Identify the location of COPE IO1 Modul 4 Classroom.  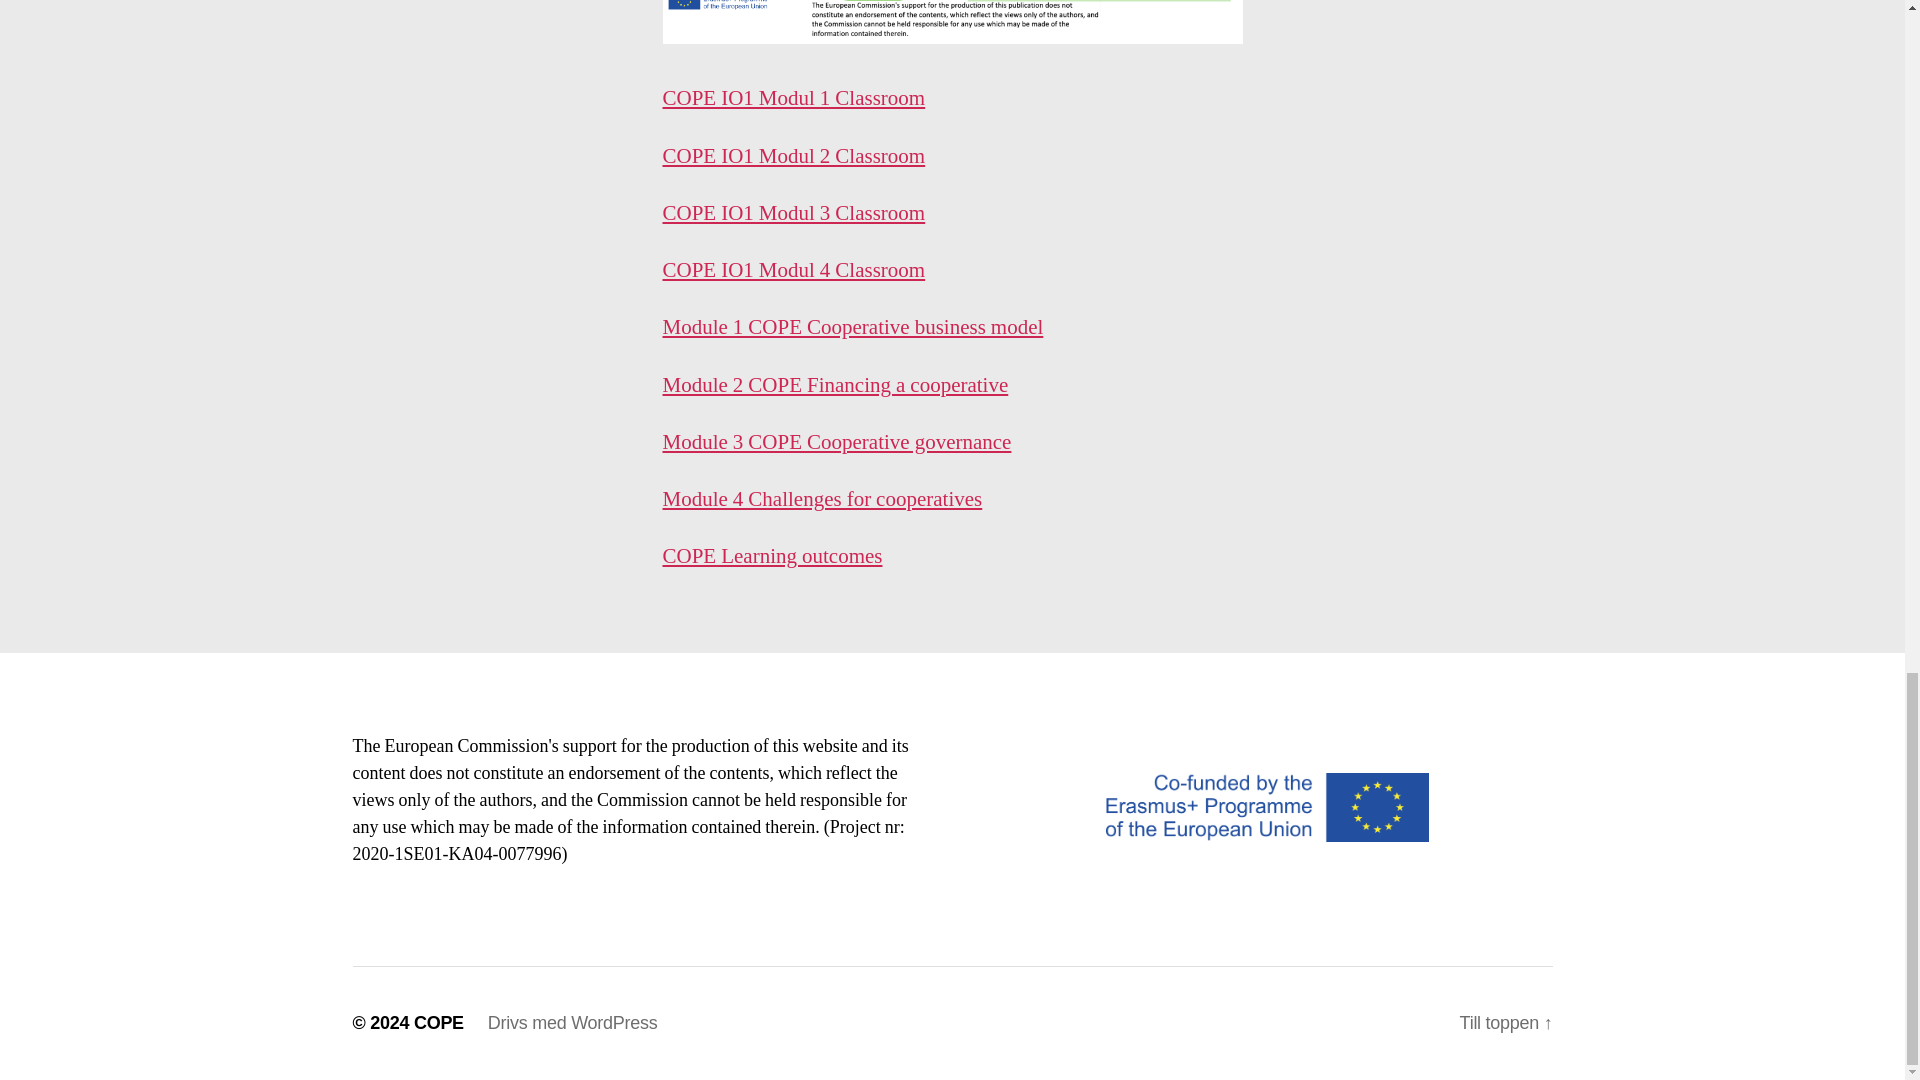
(794, 270).